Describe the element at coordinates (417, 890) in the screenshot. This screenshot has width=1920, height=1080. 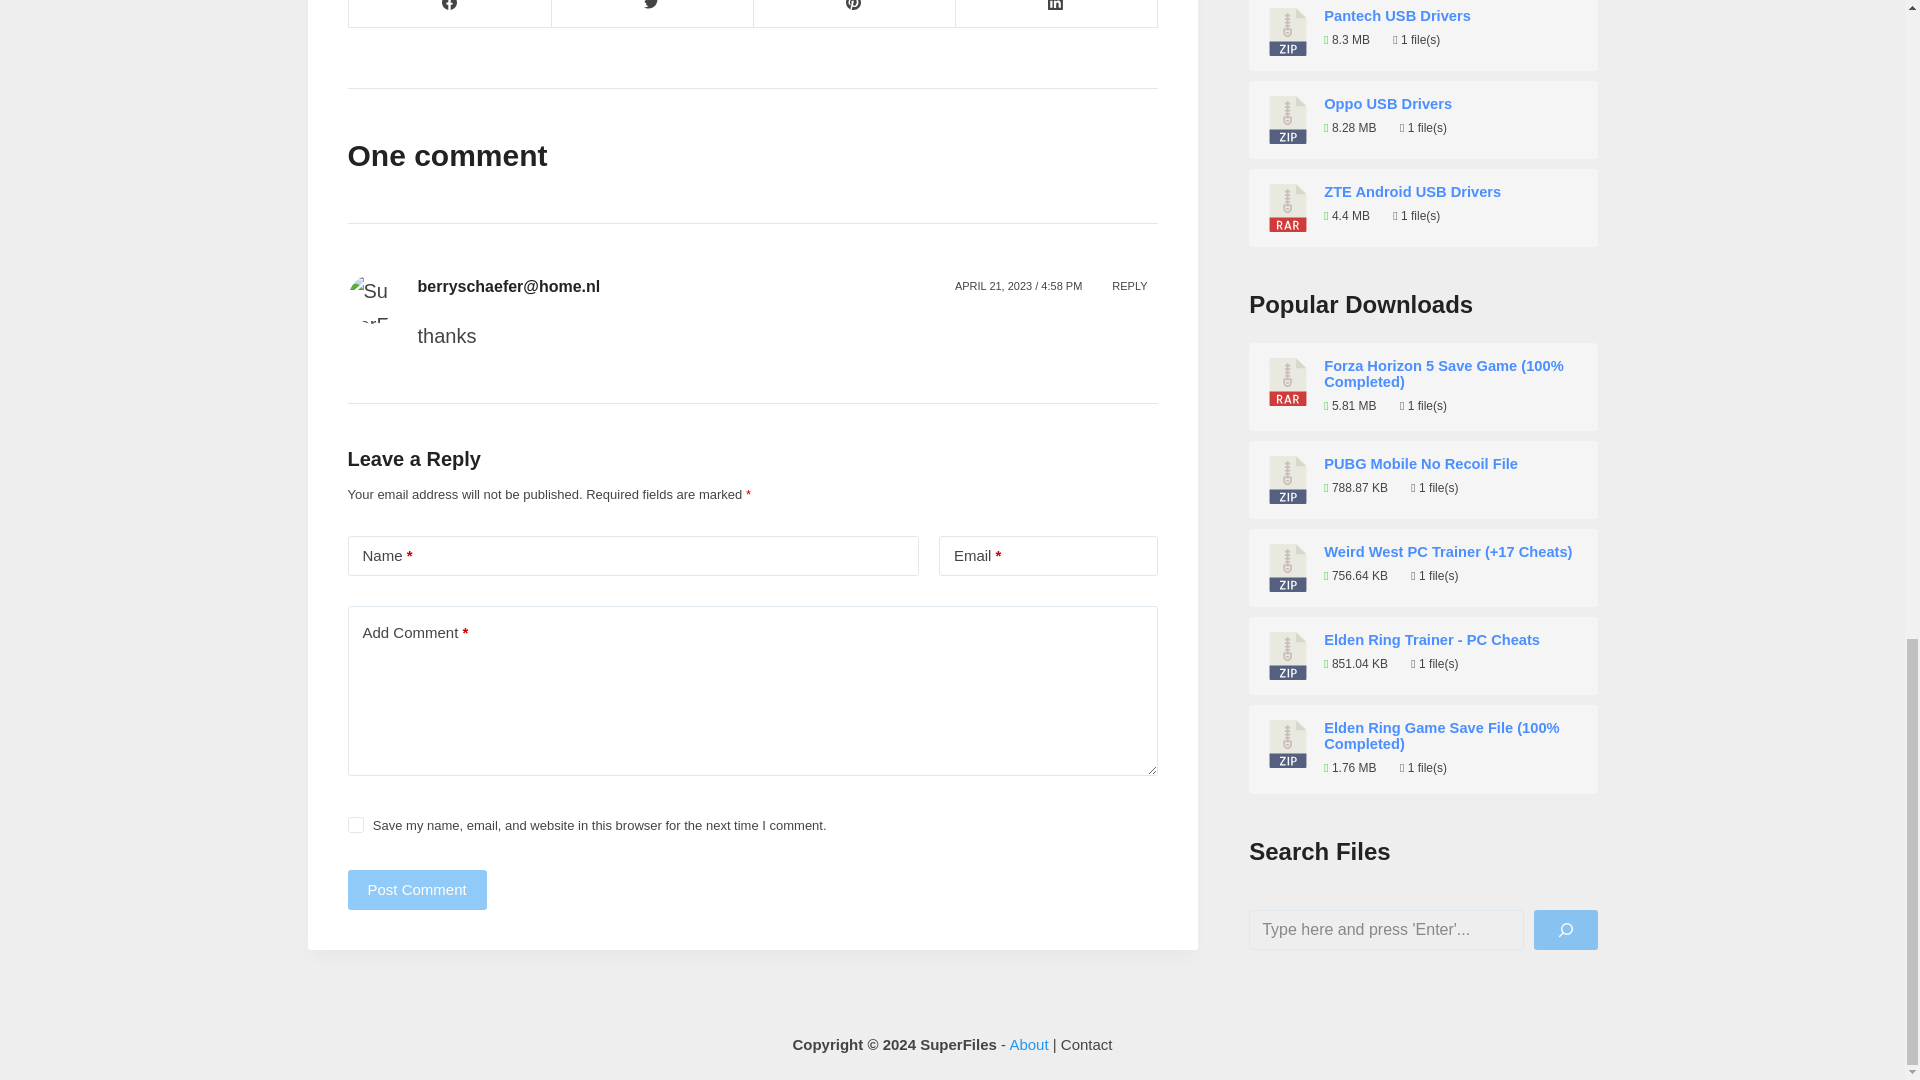
I see `Post Comment` at that location.